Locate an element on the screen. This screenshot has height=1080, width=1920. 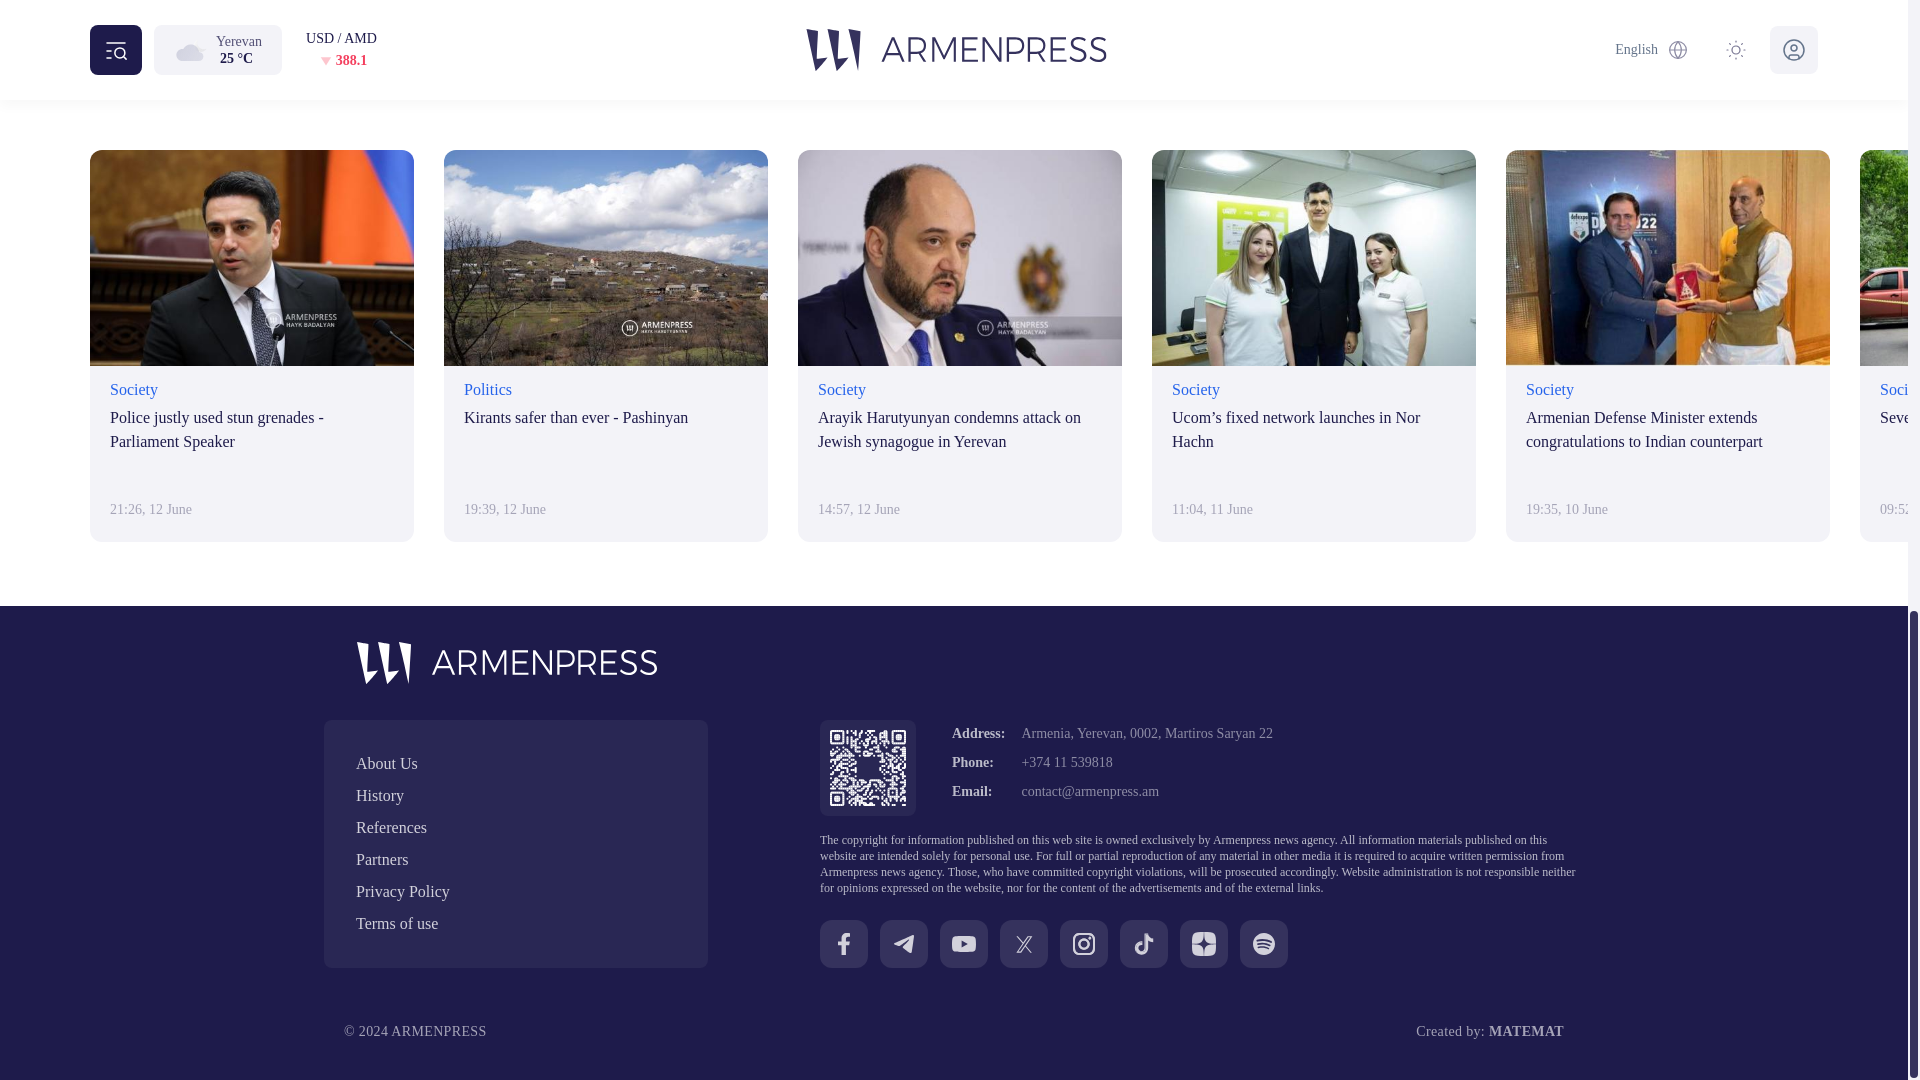
History is located at coordinates (515, 796).